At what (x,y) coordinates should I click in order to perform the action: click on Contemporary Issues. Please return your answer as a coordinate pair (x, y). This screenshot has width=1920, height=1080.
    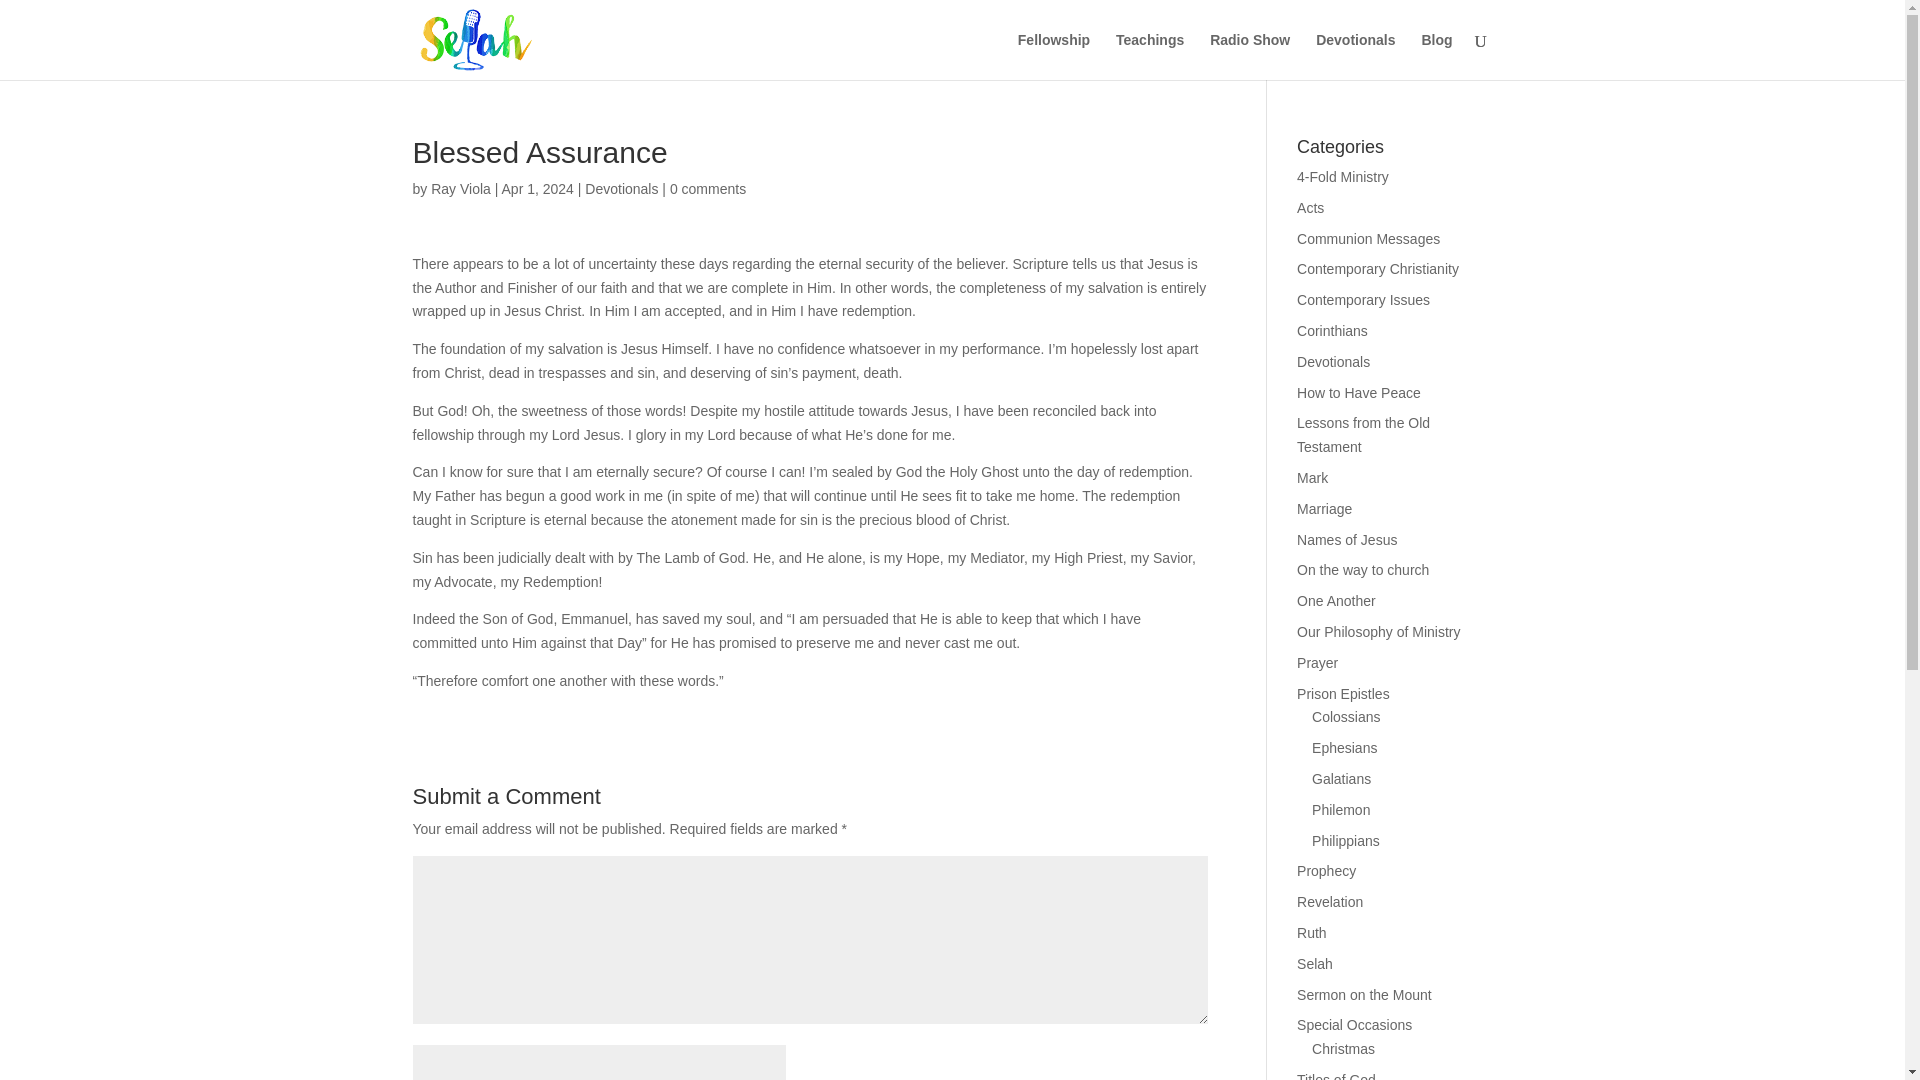
    Looking at the image, I should click on (1364, 299).